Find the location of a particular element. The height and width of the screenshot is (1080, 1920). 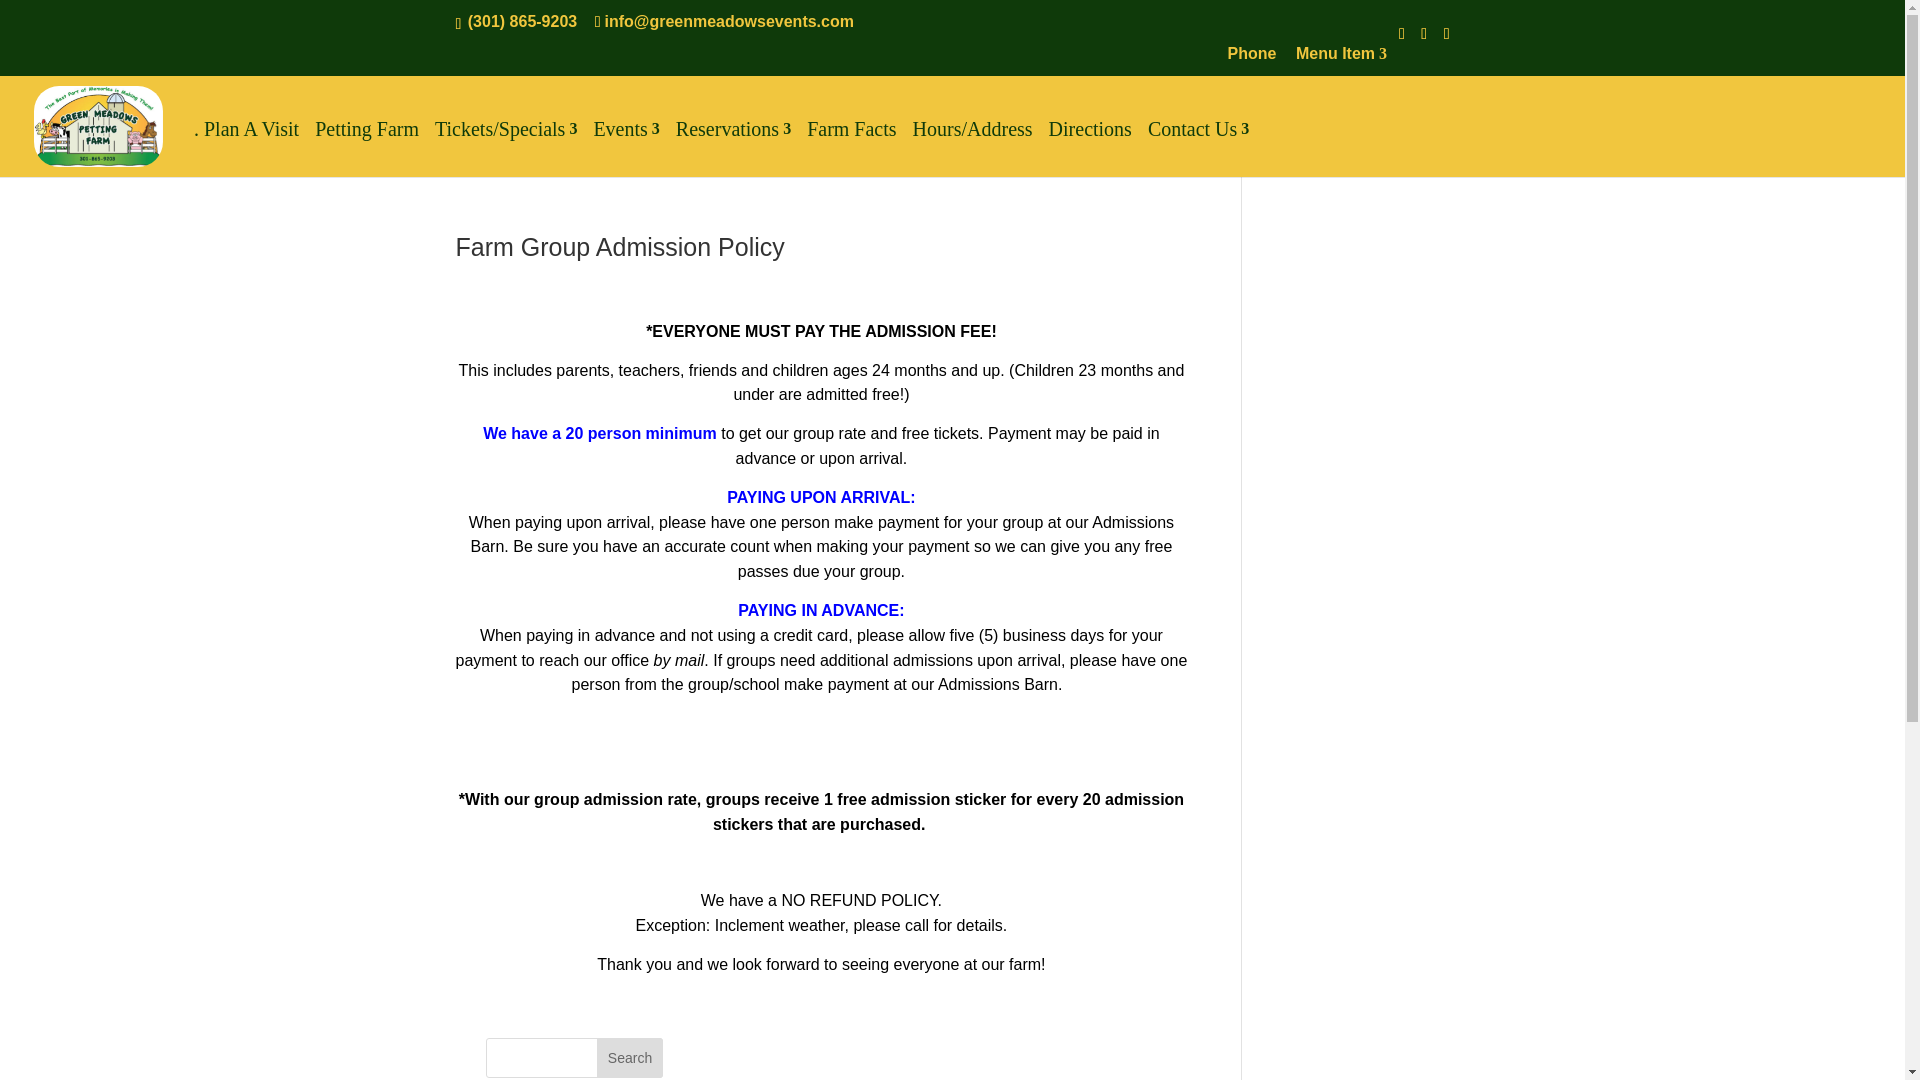

. Plan A Visit is located at coordinates (246, 138).